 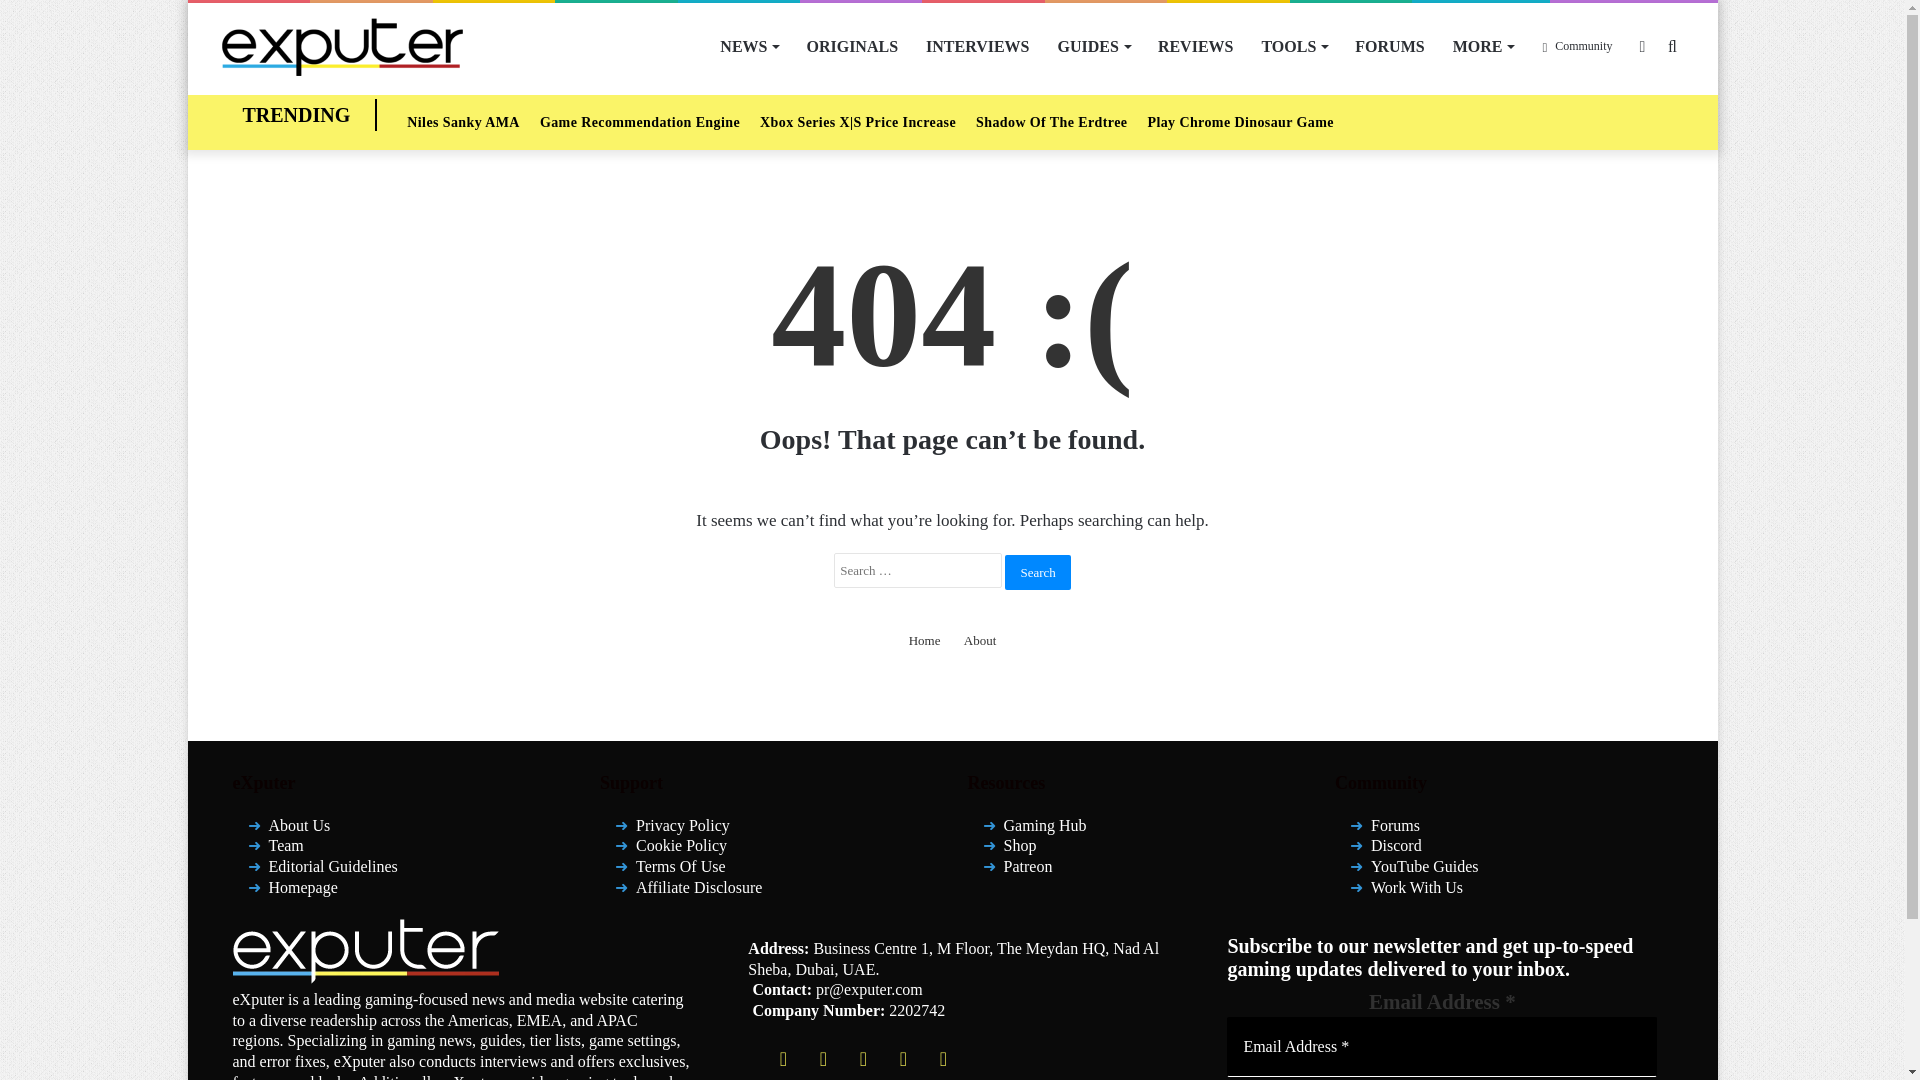 What do you see at coordinates (1036, 571) in the screenshot?
I see `Search` at bounding box center [1036, 571].